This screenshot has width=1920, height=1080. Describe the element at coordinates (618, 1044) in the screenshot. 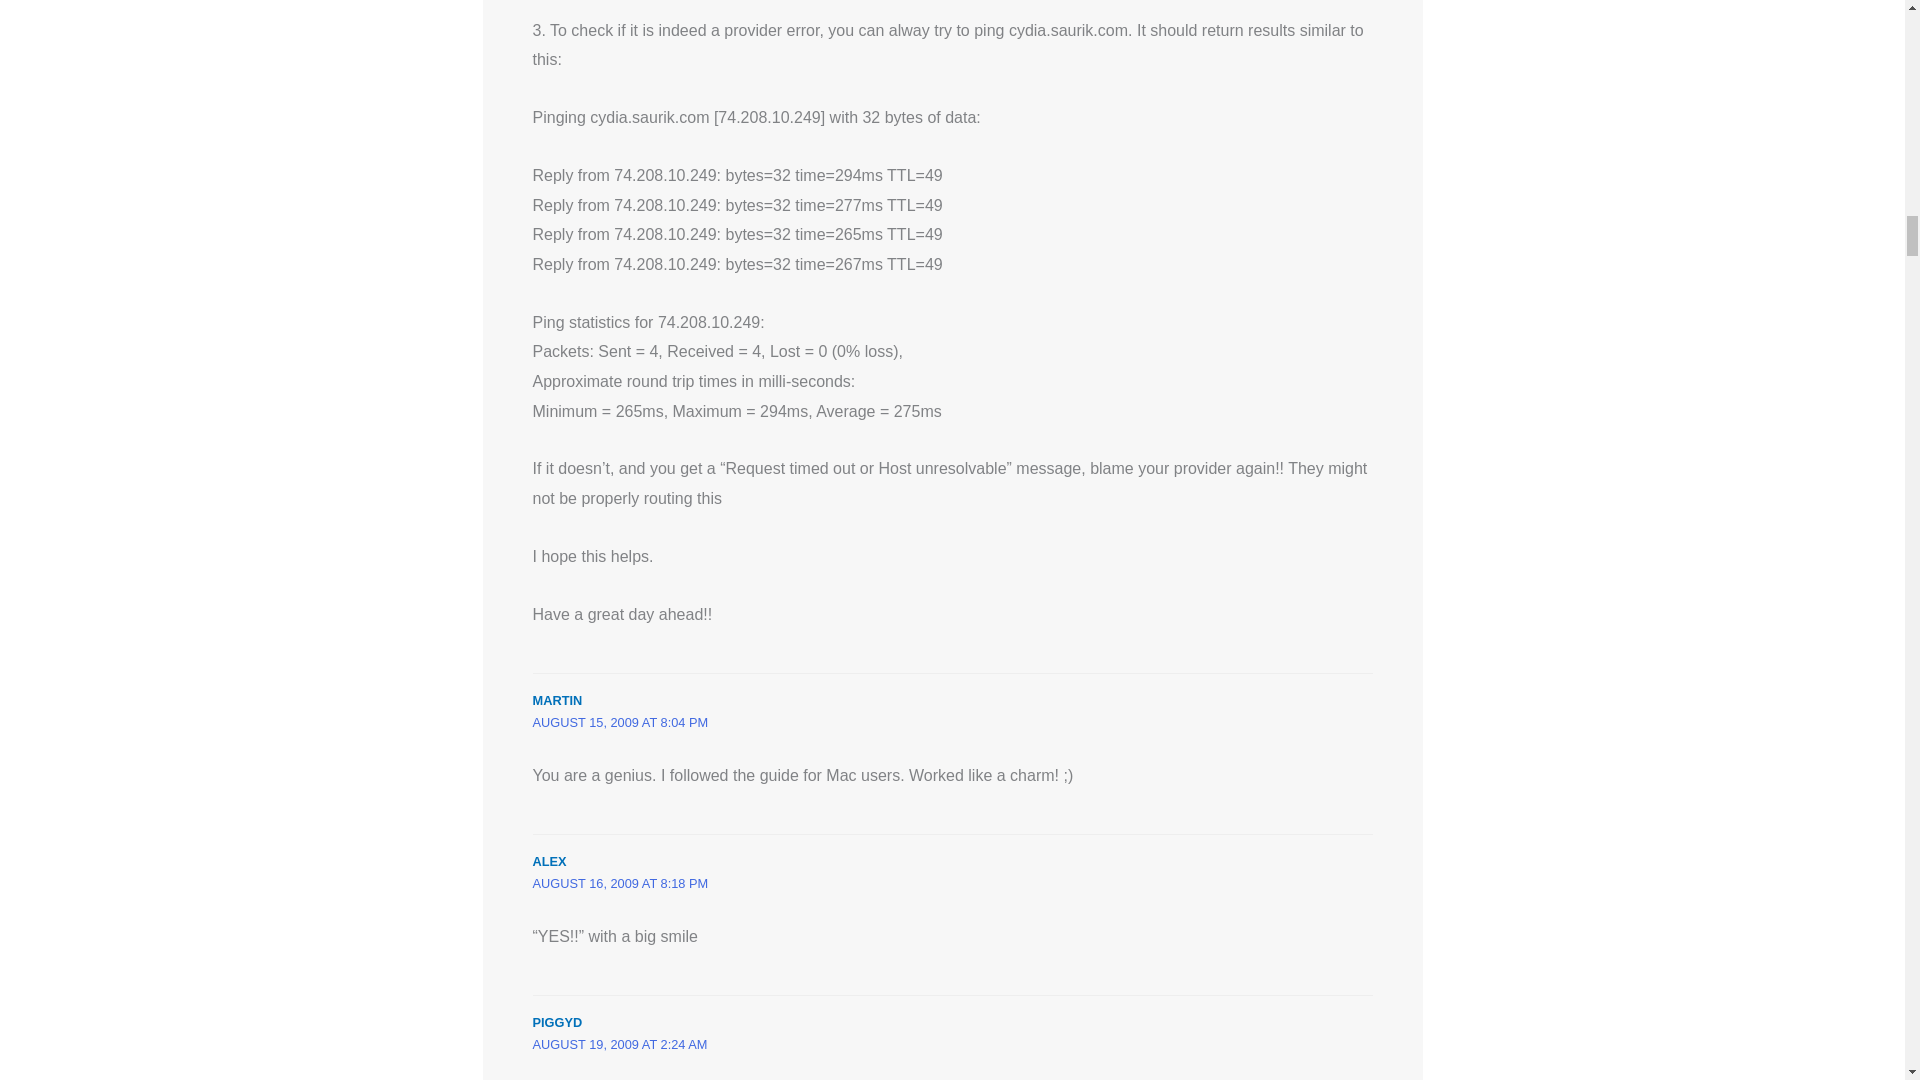

I see `AUGUST 19, 2009 AT 2:24 AM` at that location.